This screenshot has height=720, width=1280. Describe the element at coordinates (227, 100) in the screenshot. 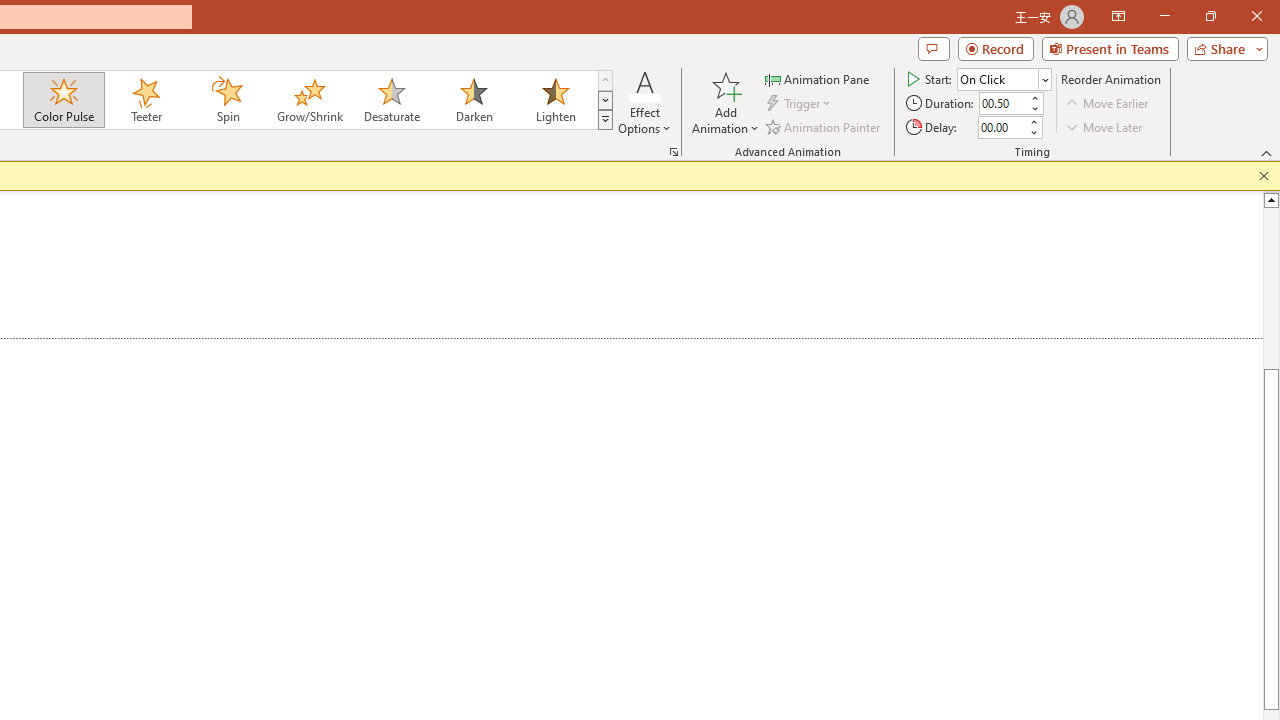

I see `Spin` at that location.